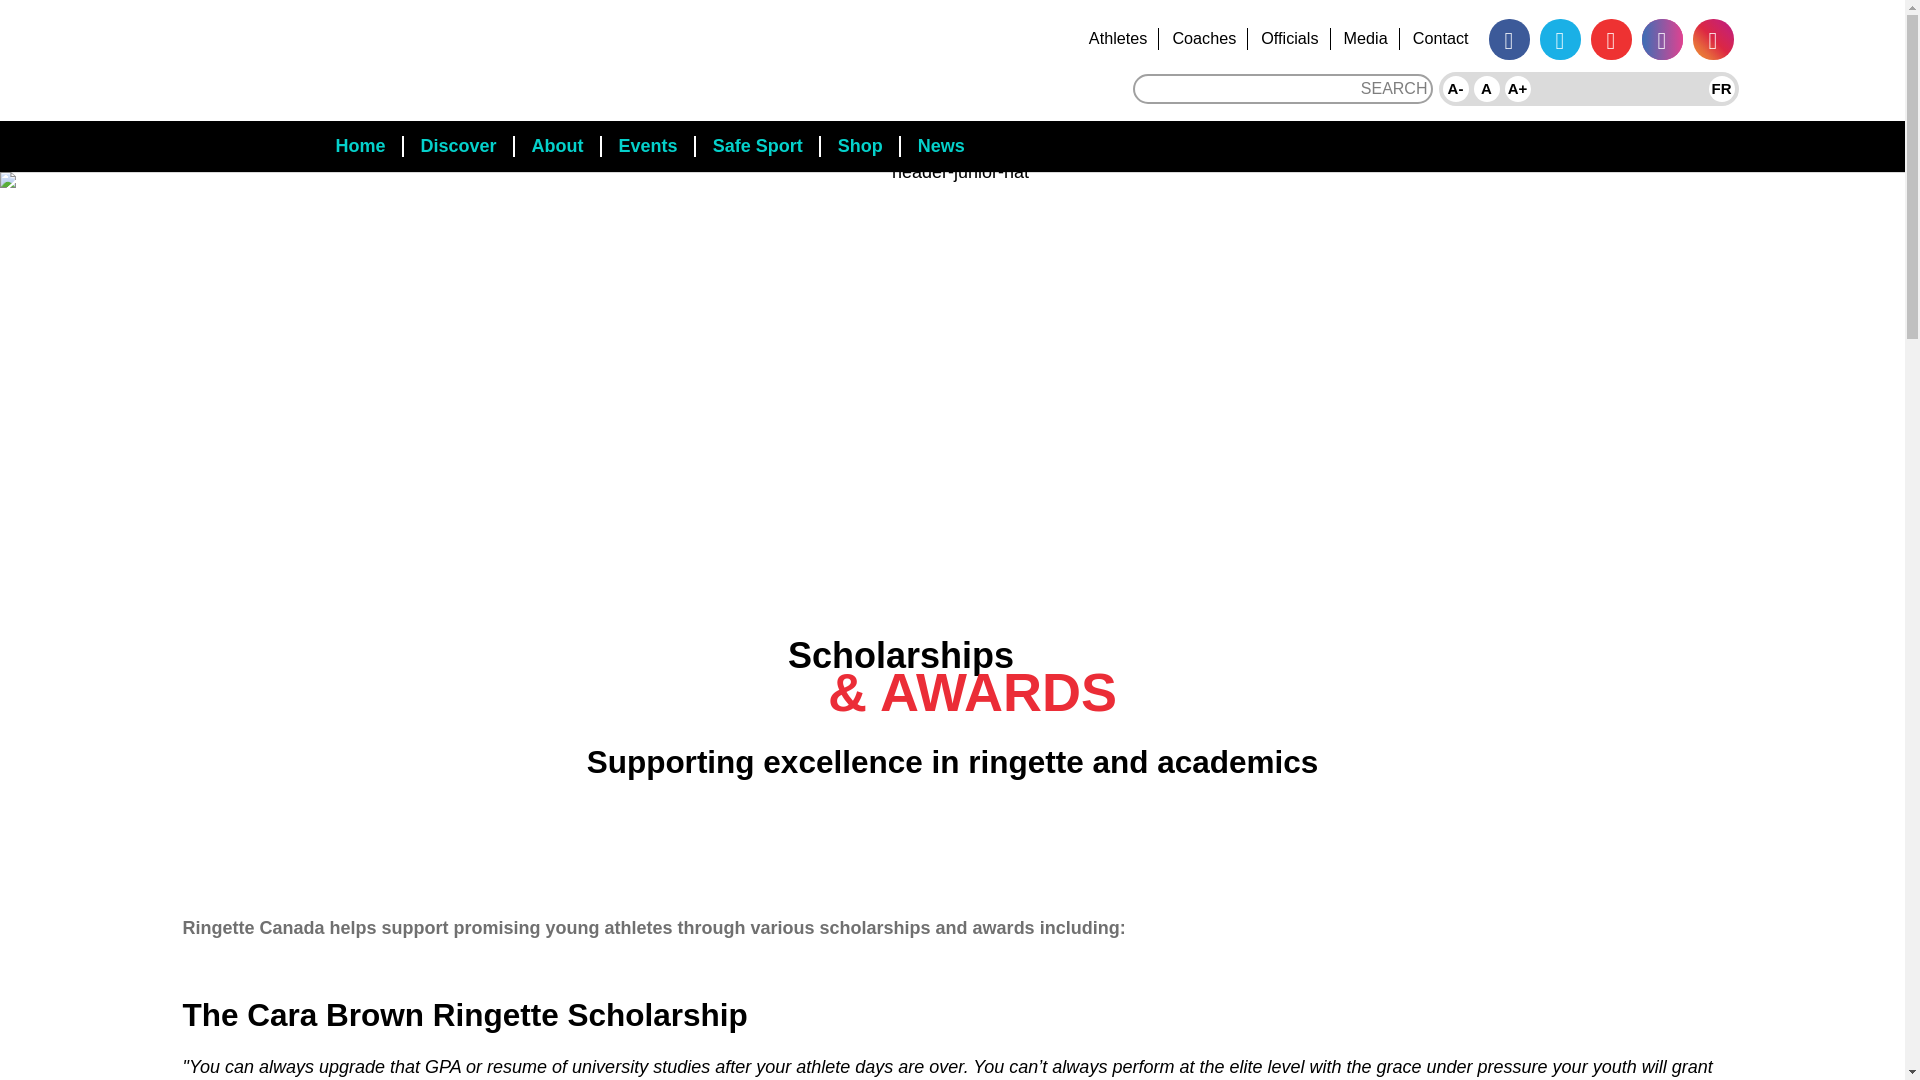 This screenshot has width=1920, height=1080. What do you see at coordinates (1454, 88) in the screenshot?
I see `Decrease font size` at bounding box center [1454, 88].